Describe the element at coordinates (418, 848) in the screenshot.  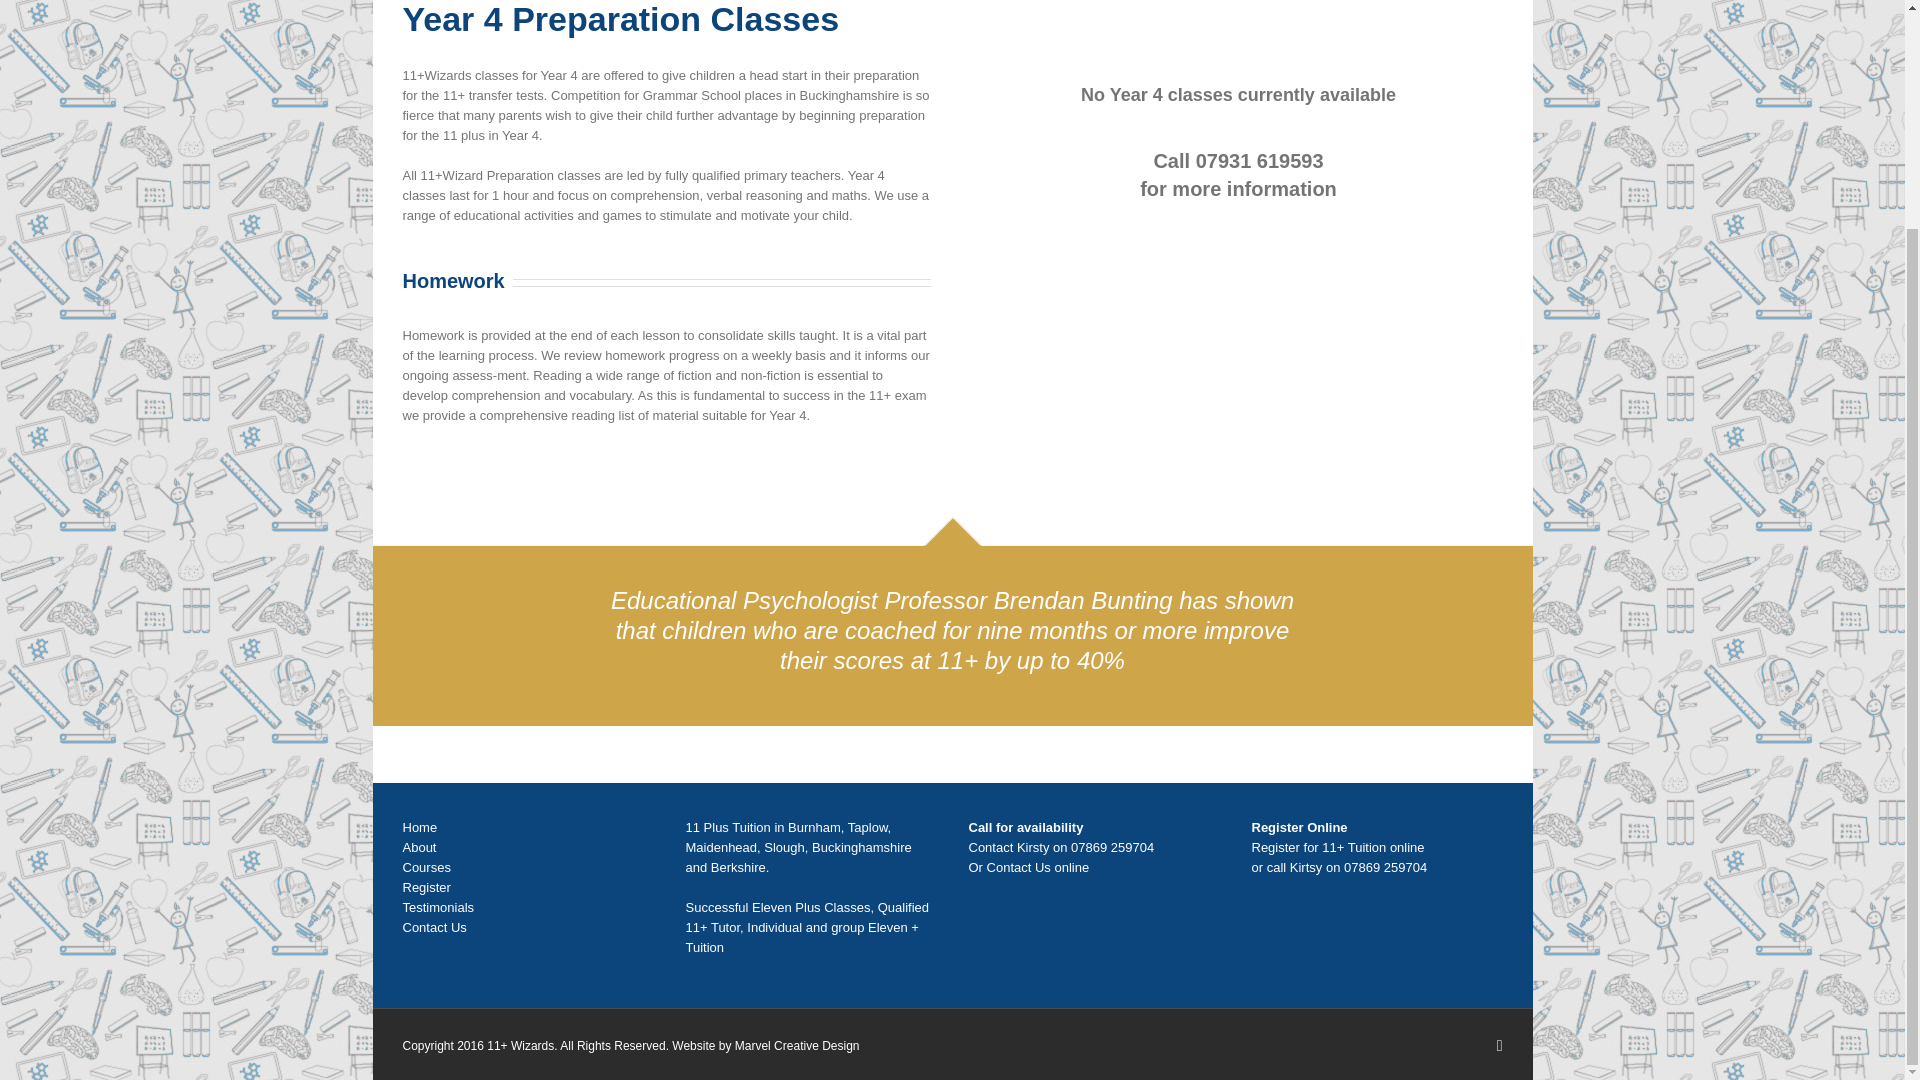
I see `About` at that location.